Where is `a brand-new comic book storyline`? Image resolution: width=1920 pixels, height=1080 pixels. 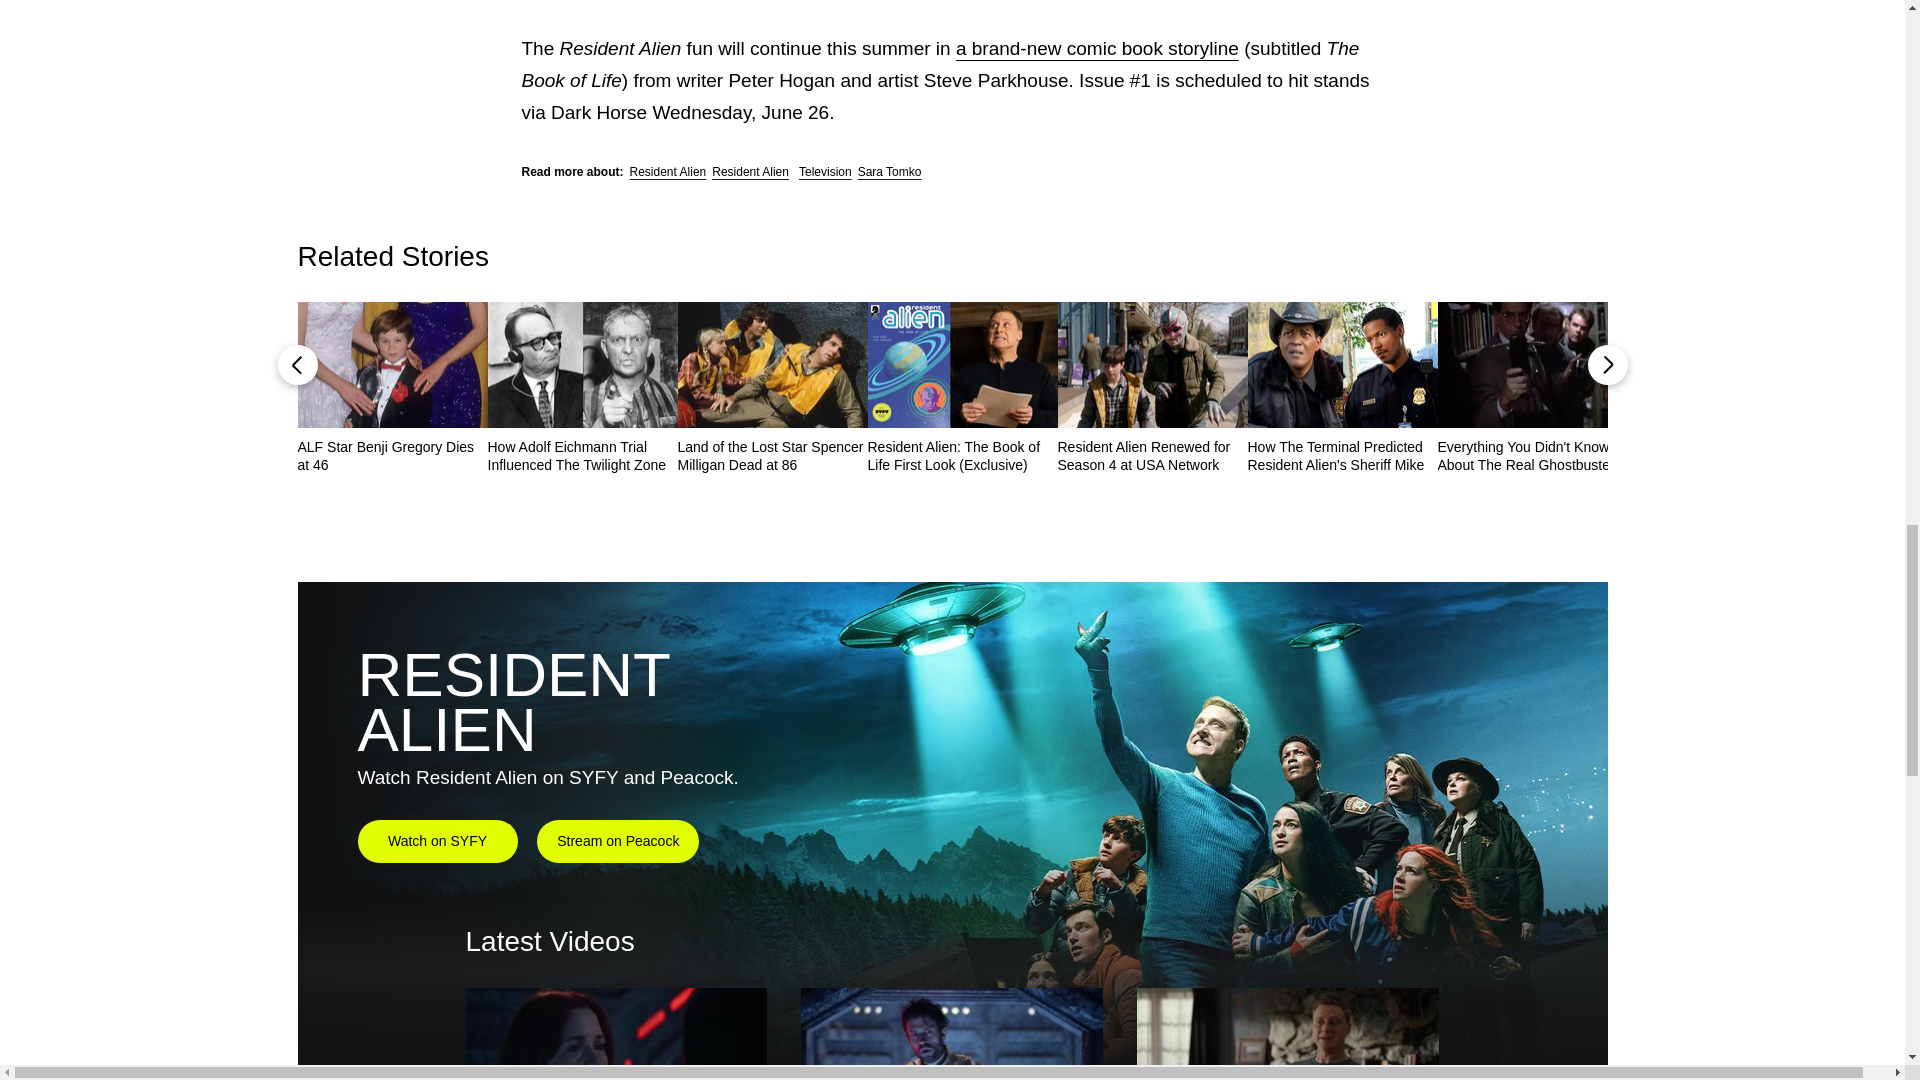
a brand-new comic book storyline is located at coordinates (1097, 48).